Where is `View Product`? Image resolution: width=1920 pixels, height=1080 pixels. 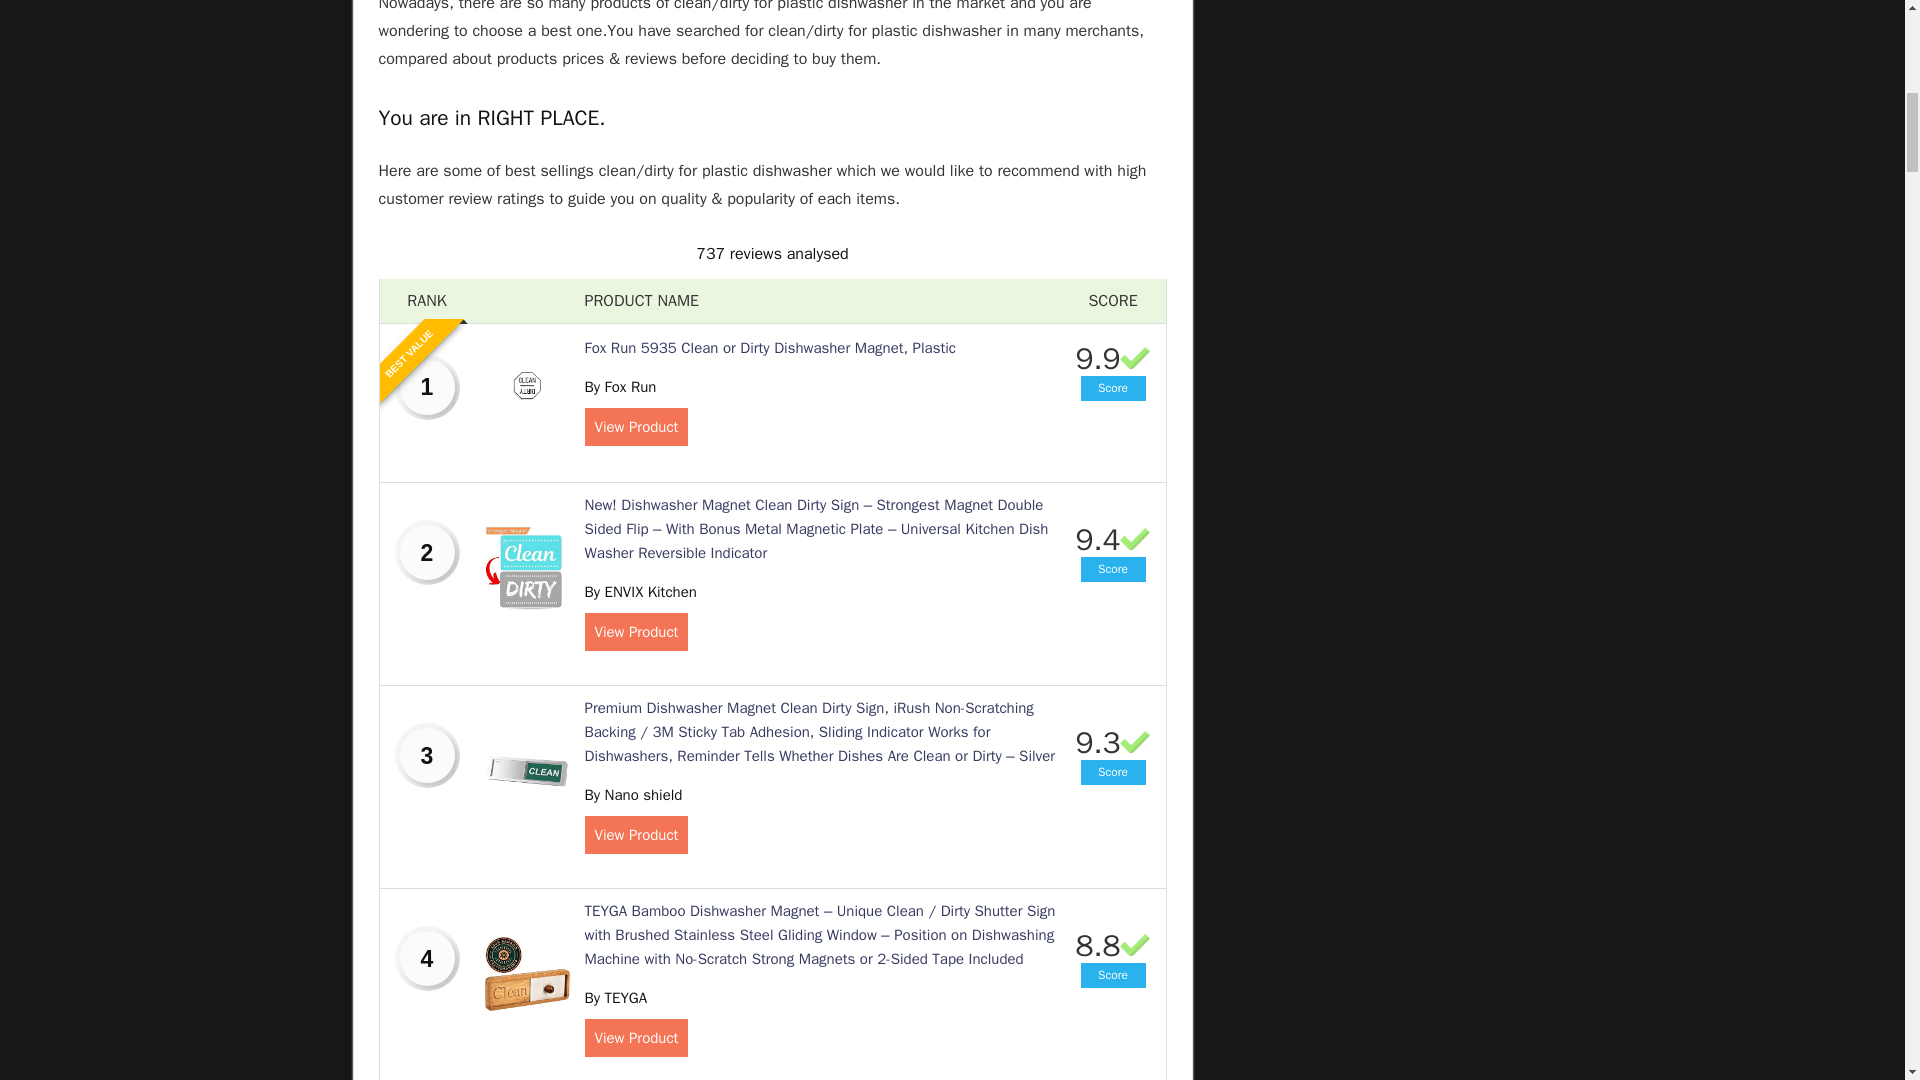 View Product is located at coordinates (635, 632).